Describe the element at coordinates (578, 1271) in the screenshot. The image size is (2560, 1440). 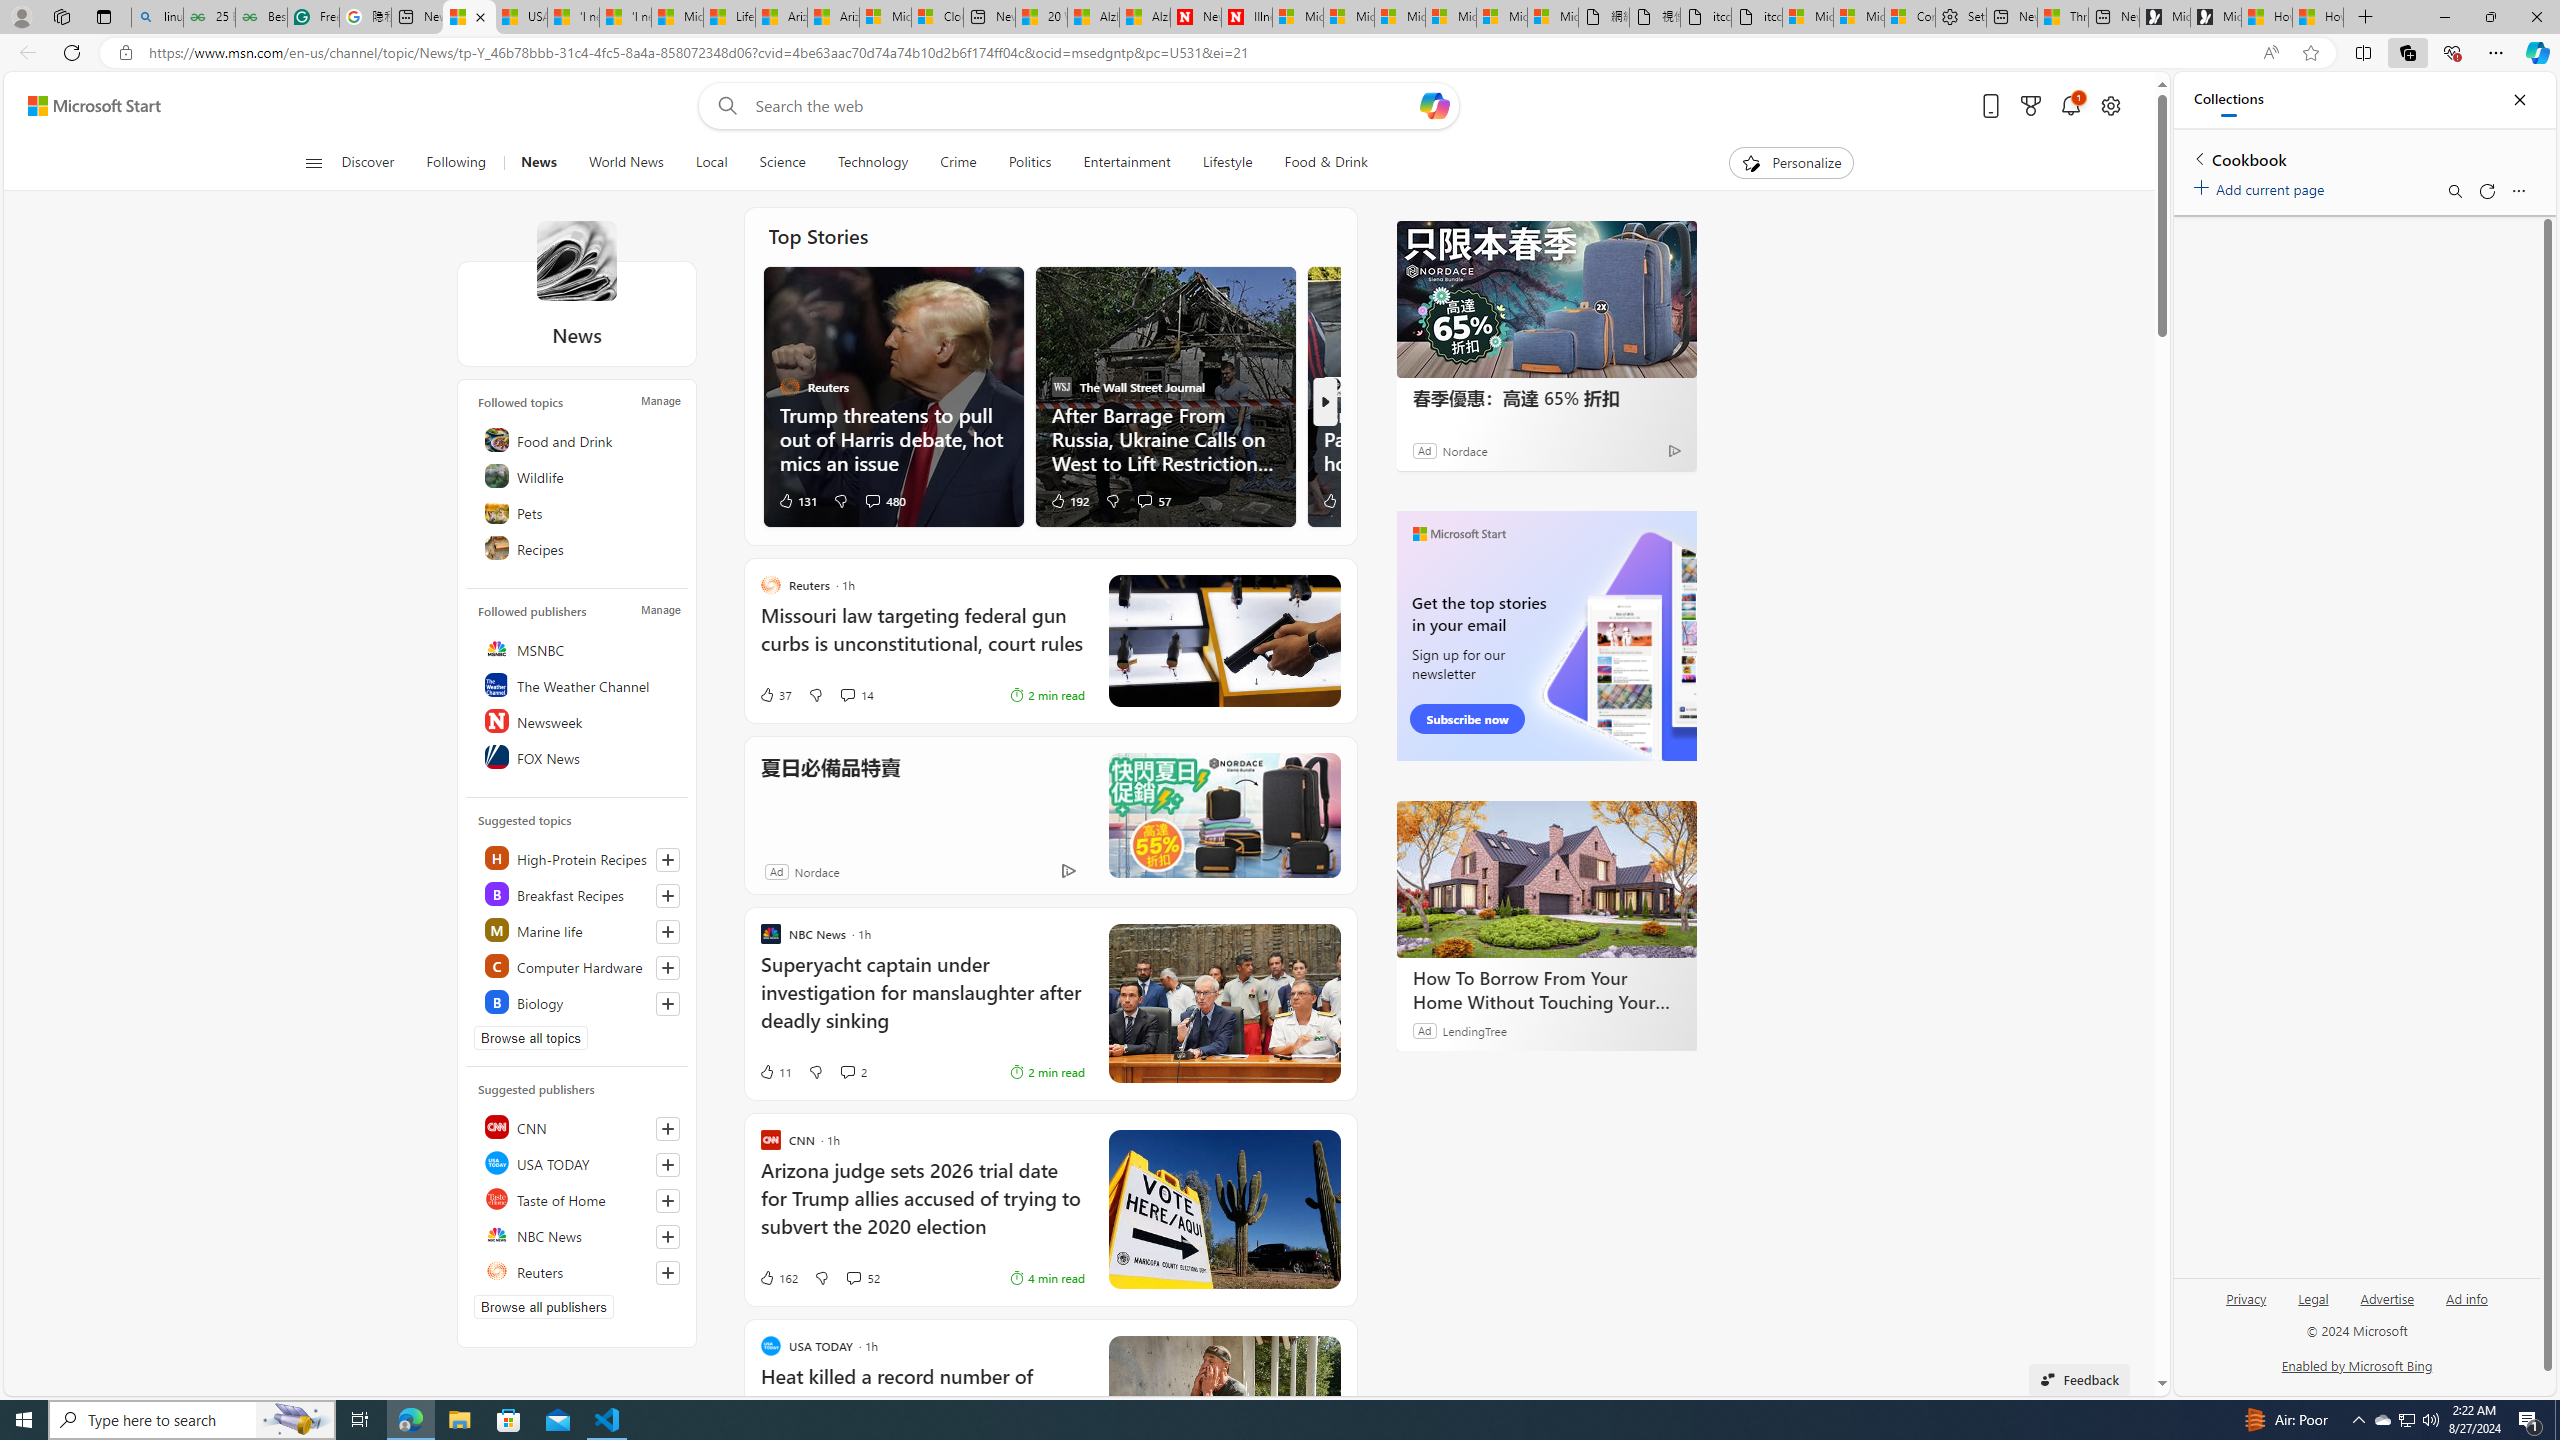
I see `Reuters` at that location.